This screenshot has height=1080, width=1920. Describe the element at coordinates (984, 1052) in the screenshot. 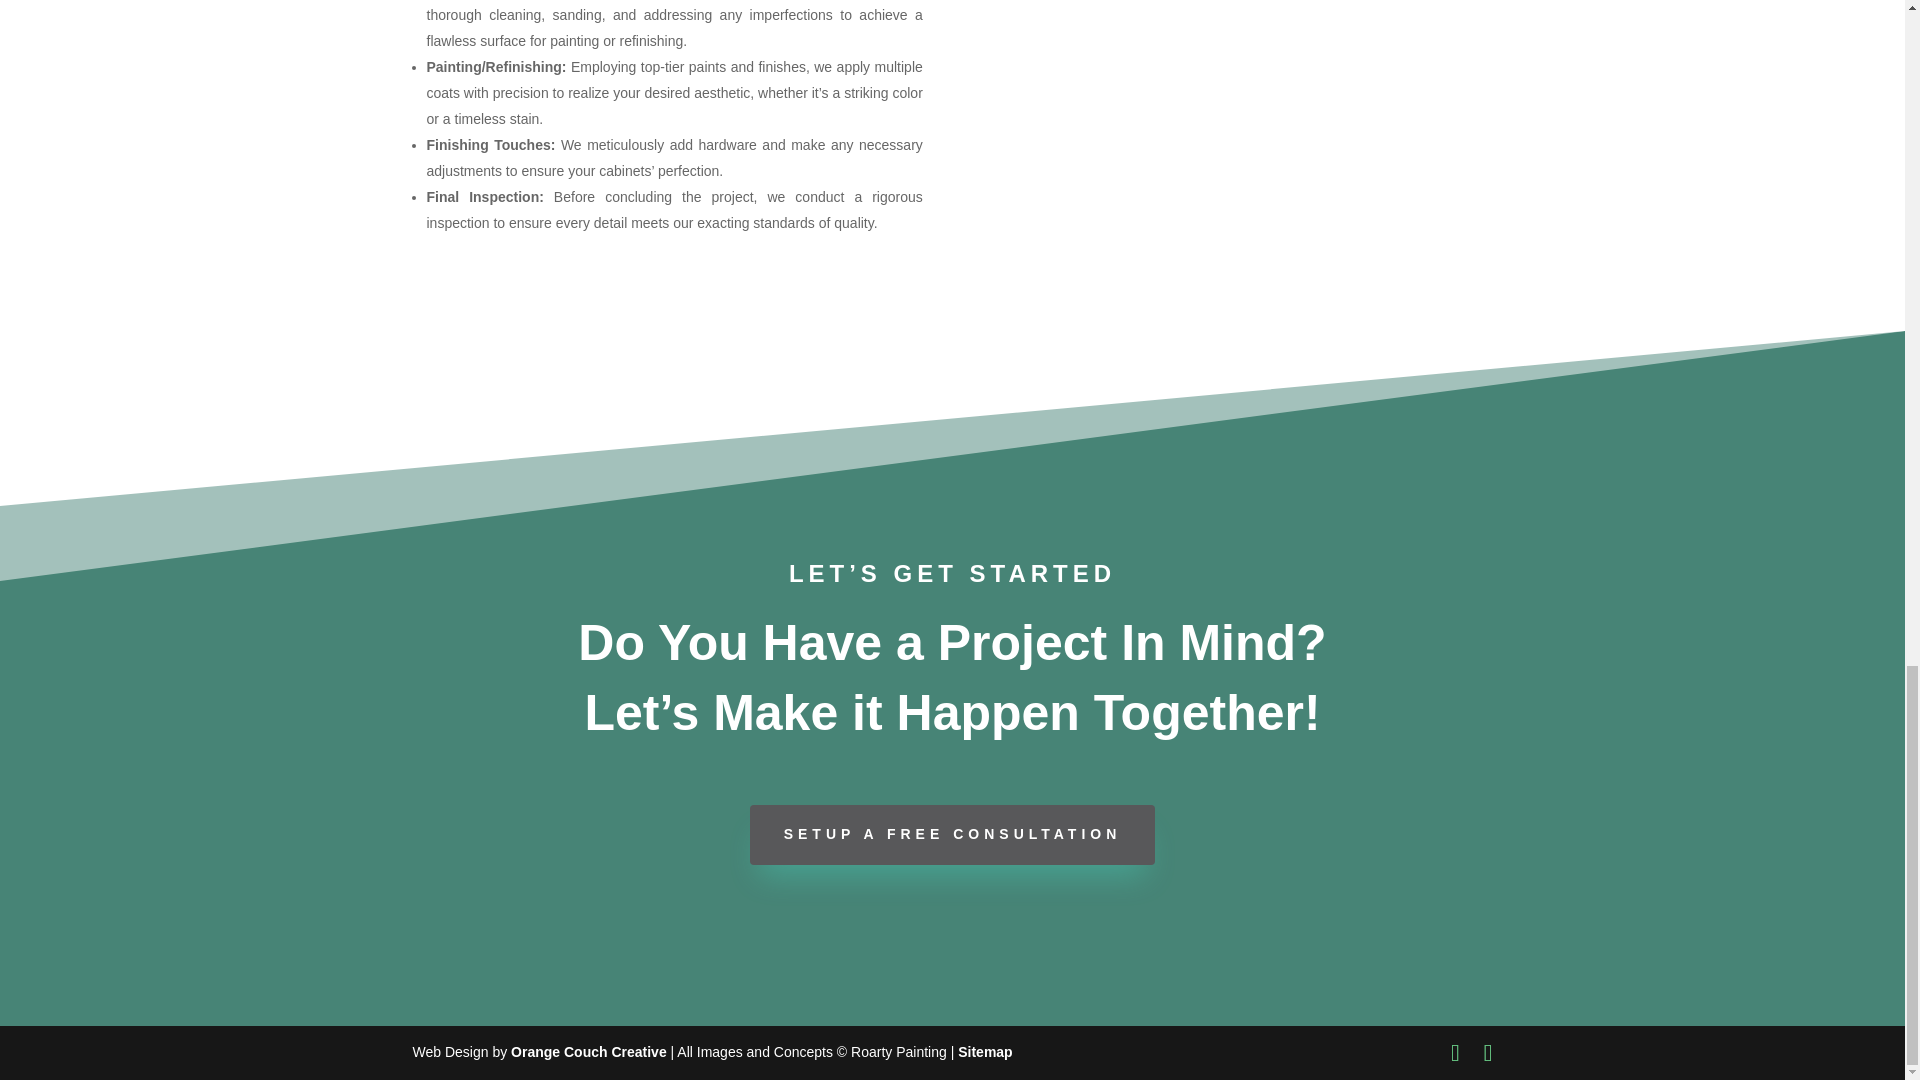

I see `Sitemap` at that location.